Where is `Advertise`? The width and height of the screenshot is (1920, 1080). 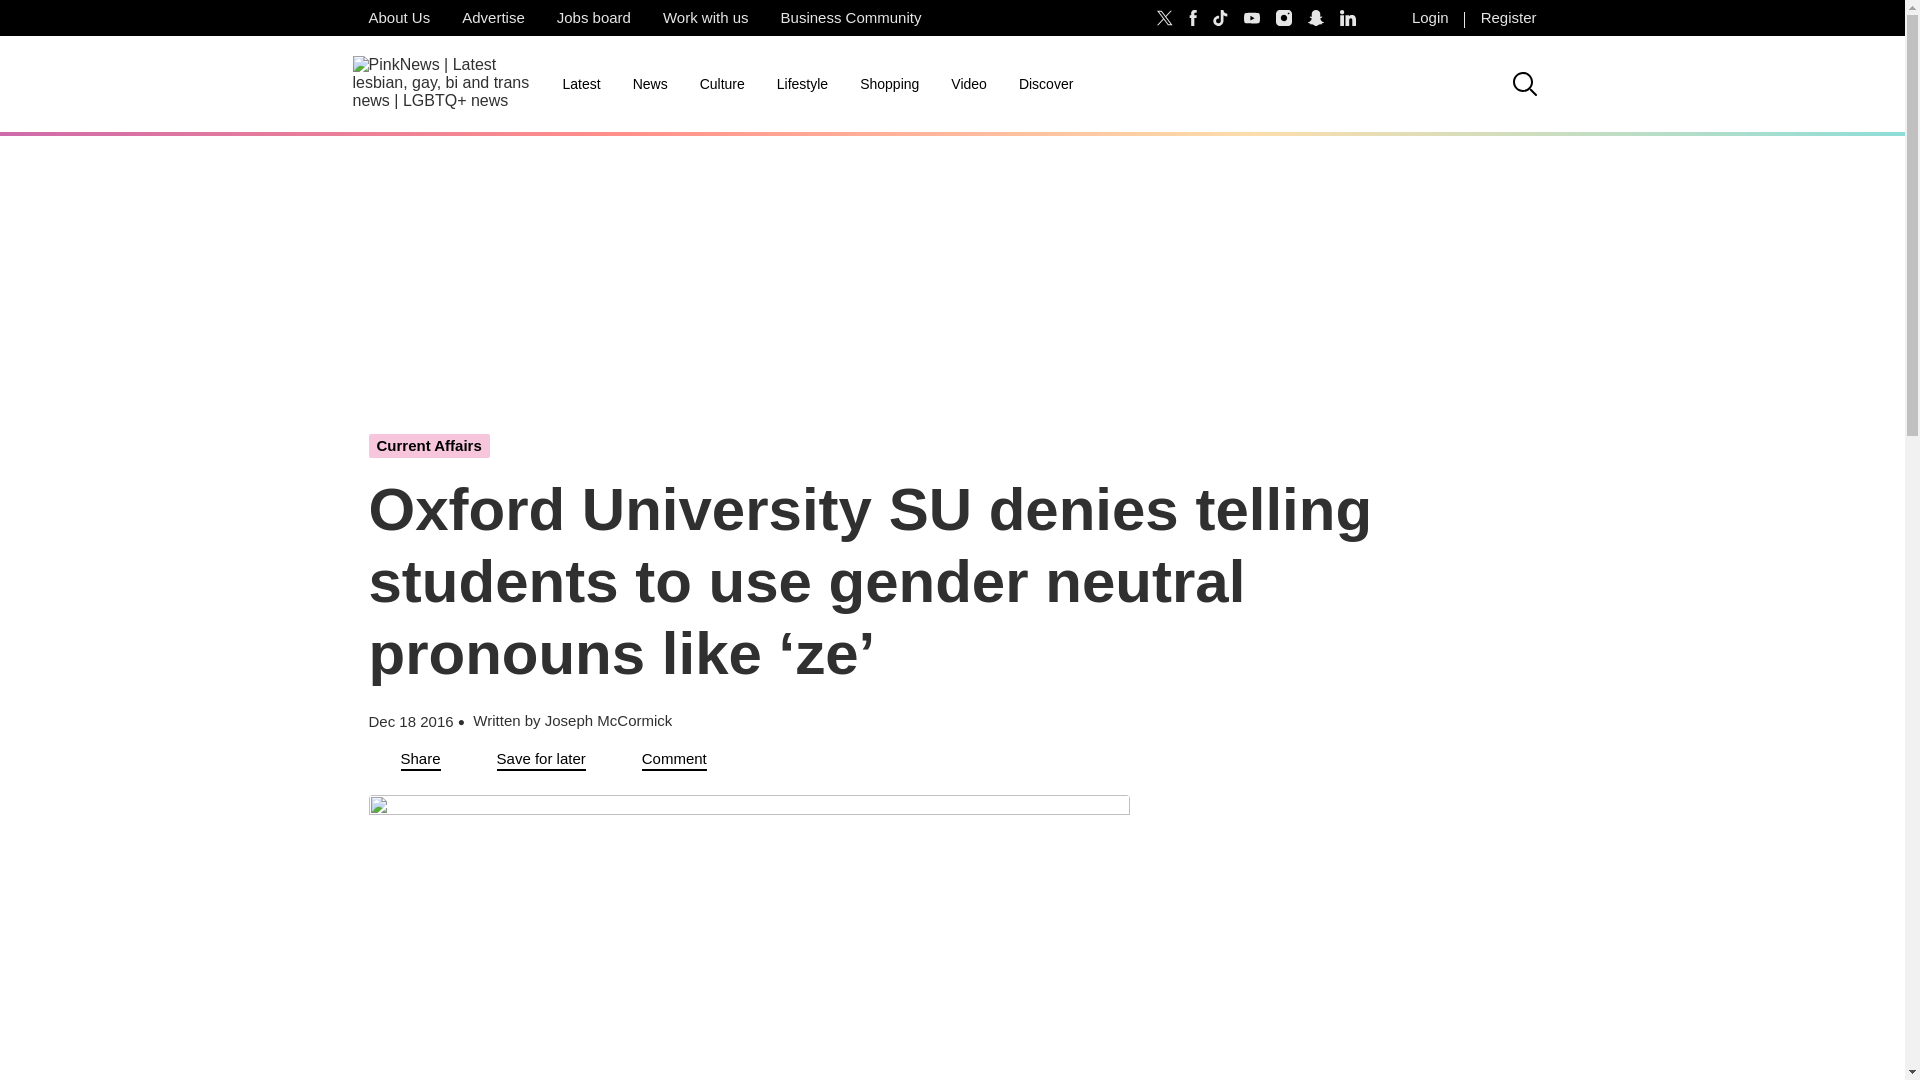
Advertise is located at coordinates (493, 18).